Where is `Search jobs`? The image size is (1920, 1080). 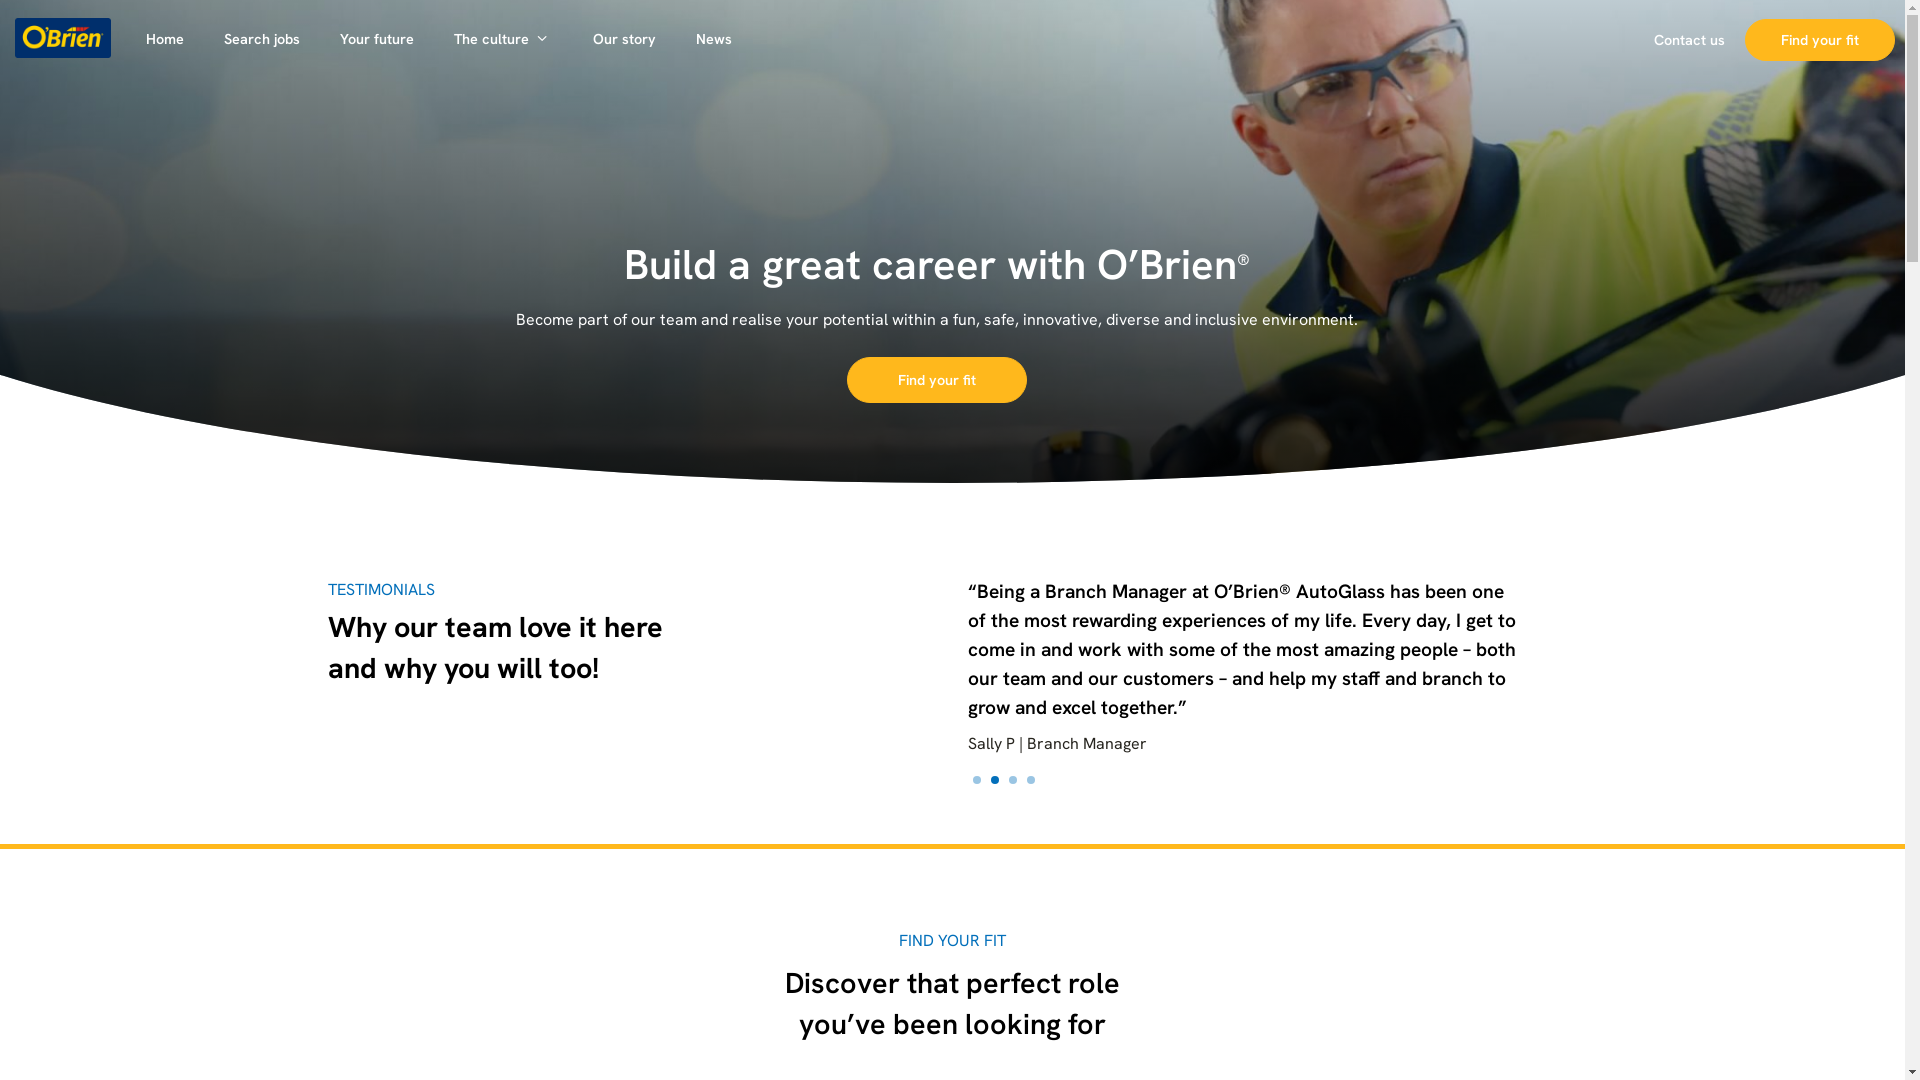
Search jobs is located at coordinates (262, 40).